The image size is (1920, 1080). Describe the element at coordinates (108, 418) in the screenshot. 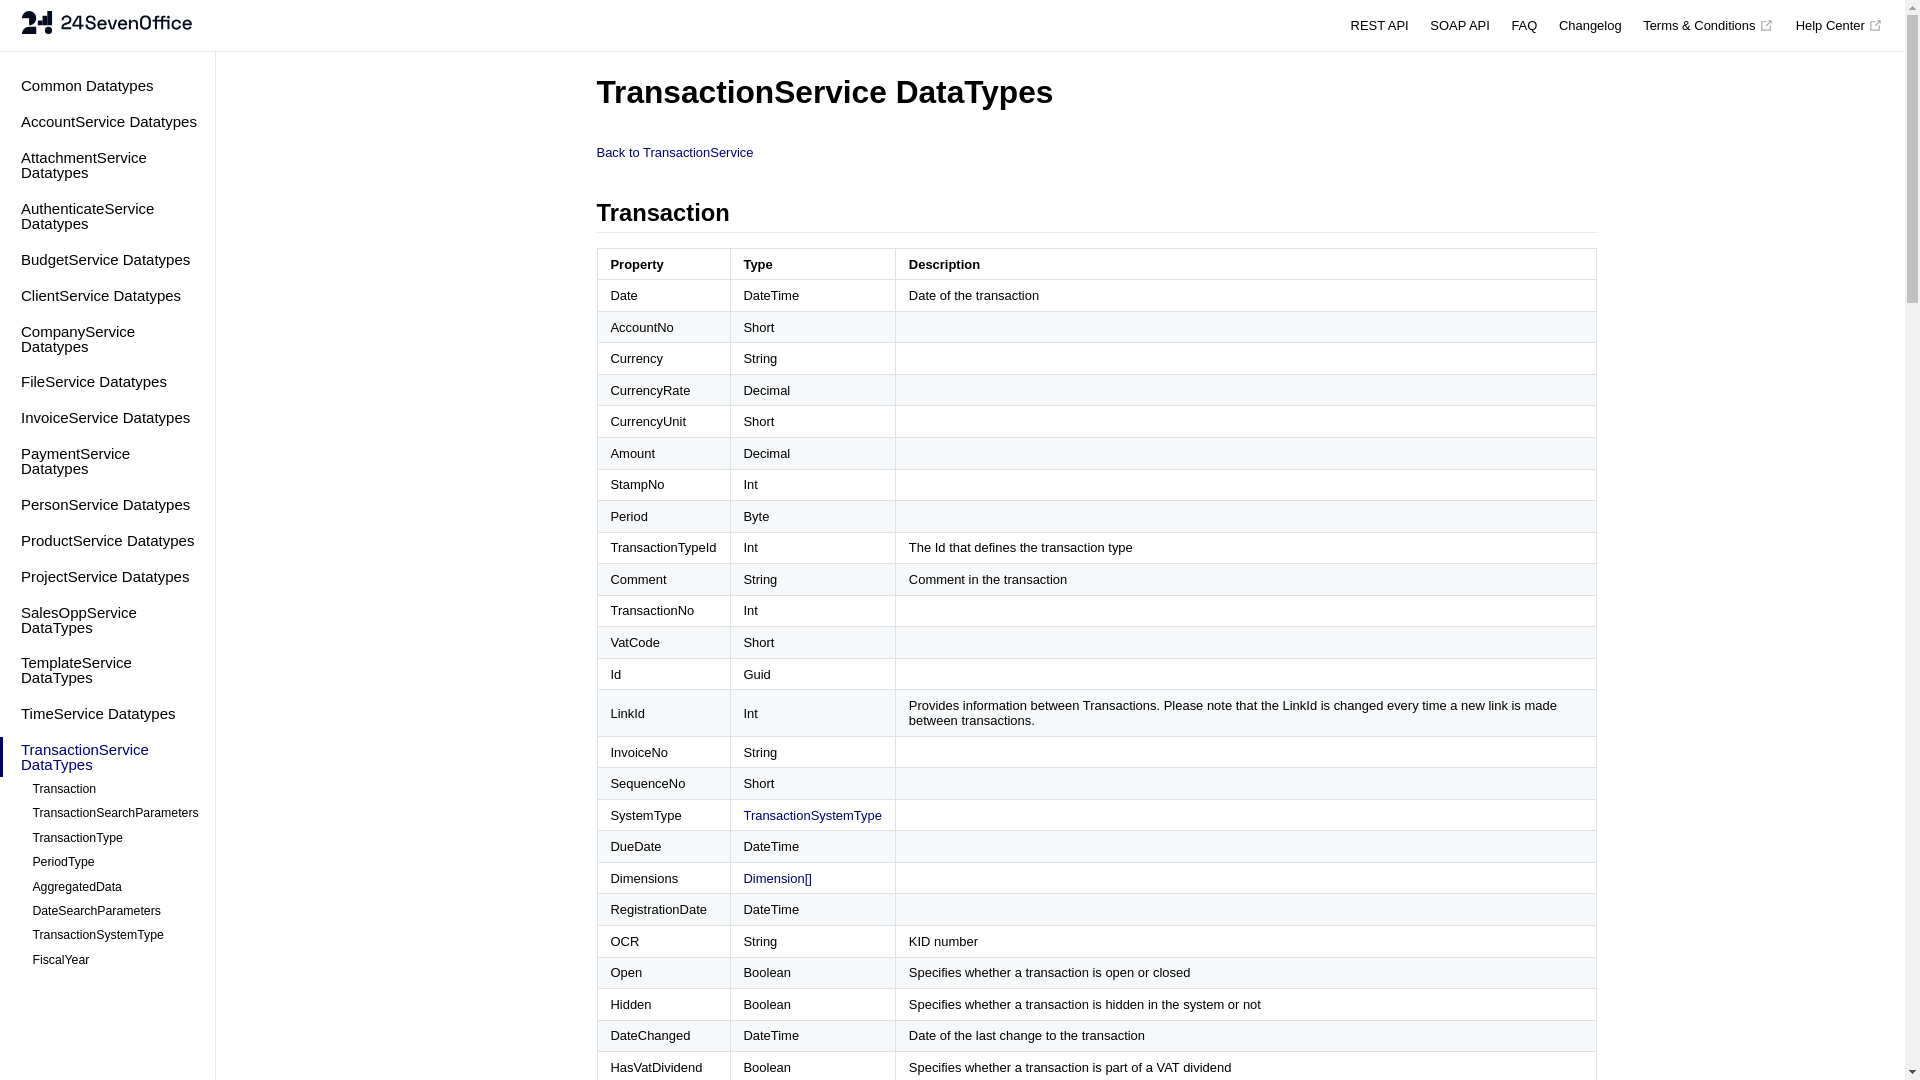

I see `InvoiceService Datatypes` at that location.